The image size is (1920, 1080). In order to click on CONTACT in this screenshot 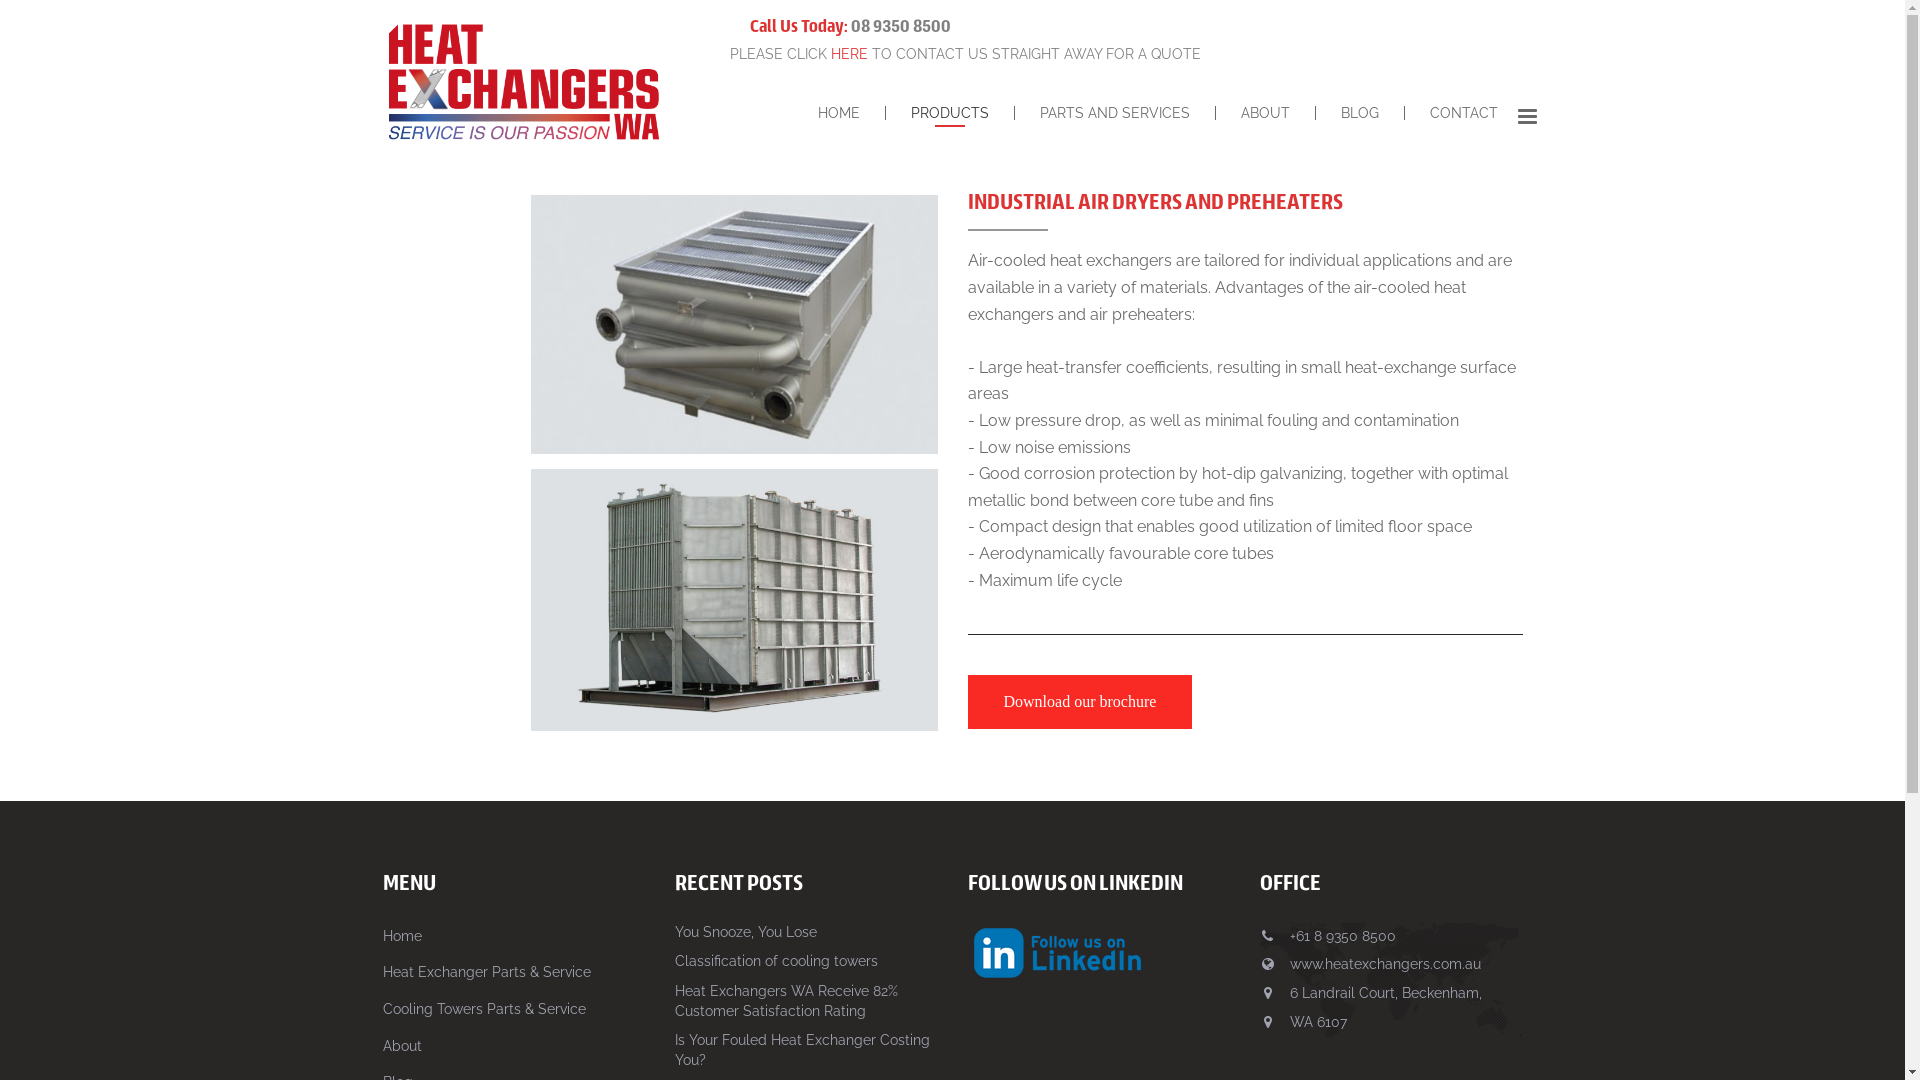, I will do `click(1463, 113)`.